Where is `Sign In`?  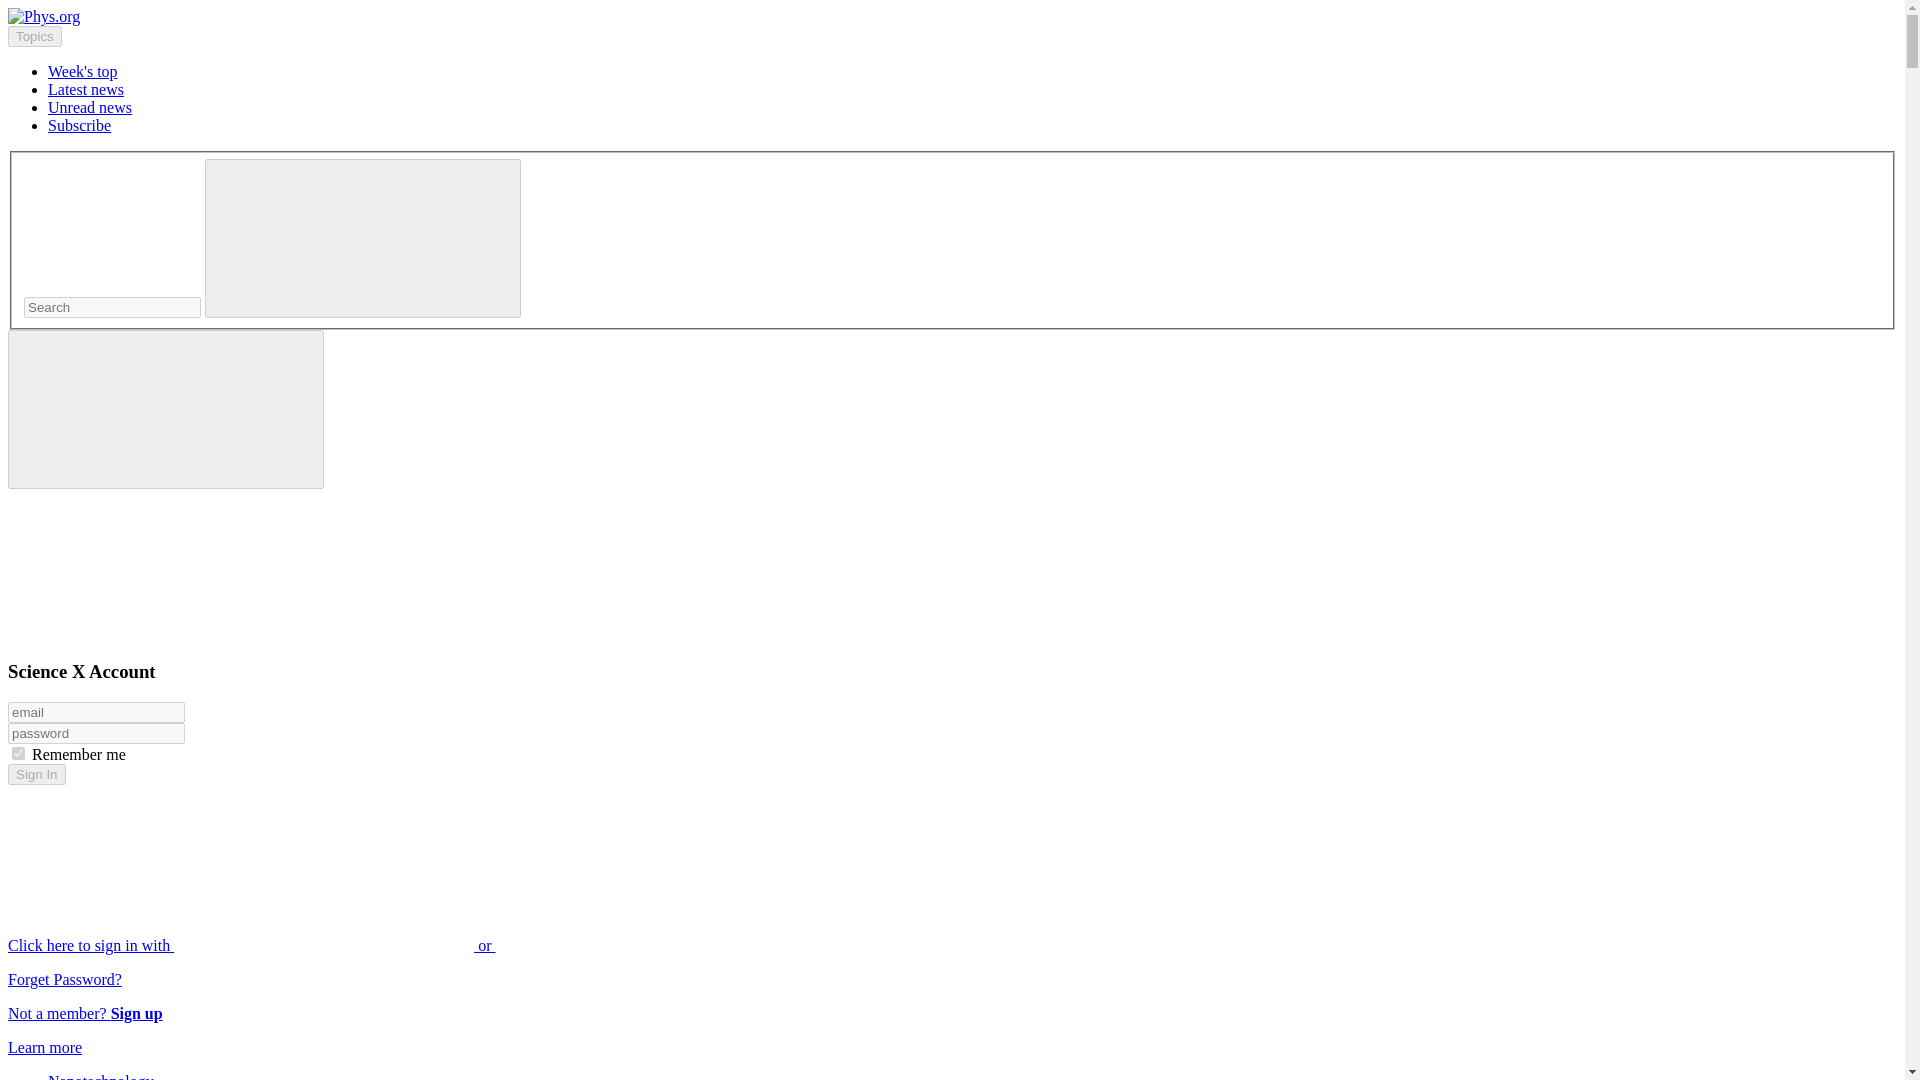 Sign In is located at coordinates (36, 774).